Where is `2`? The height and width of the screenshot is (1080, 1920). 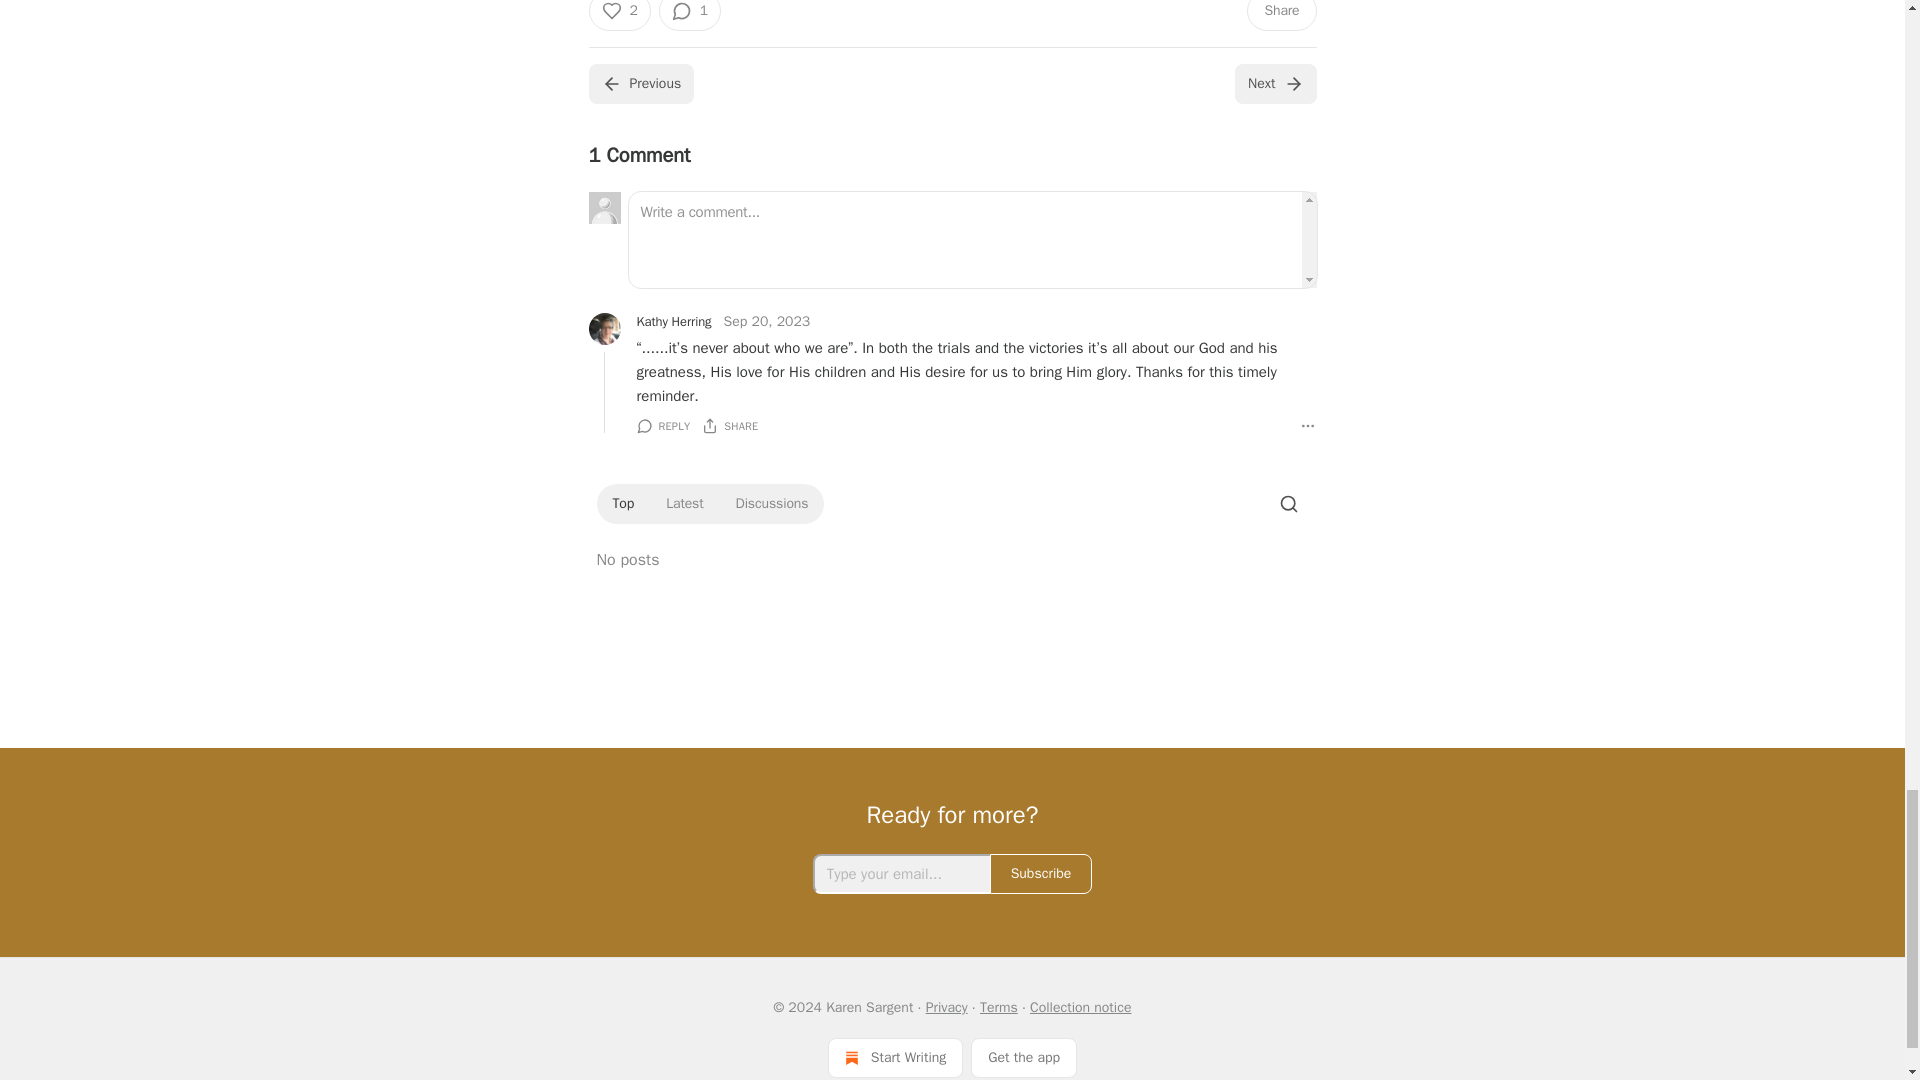
2 is located at coordinates (618, 16).